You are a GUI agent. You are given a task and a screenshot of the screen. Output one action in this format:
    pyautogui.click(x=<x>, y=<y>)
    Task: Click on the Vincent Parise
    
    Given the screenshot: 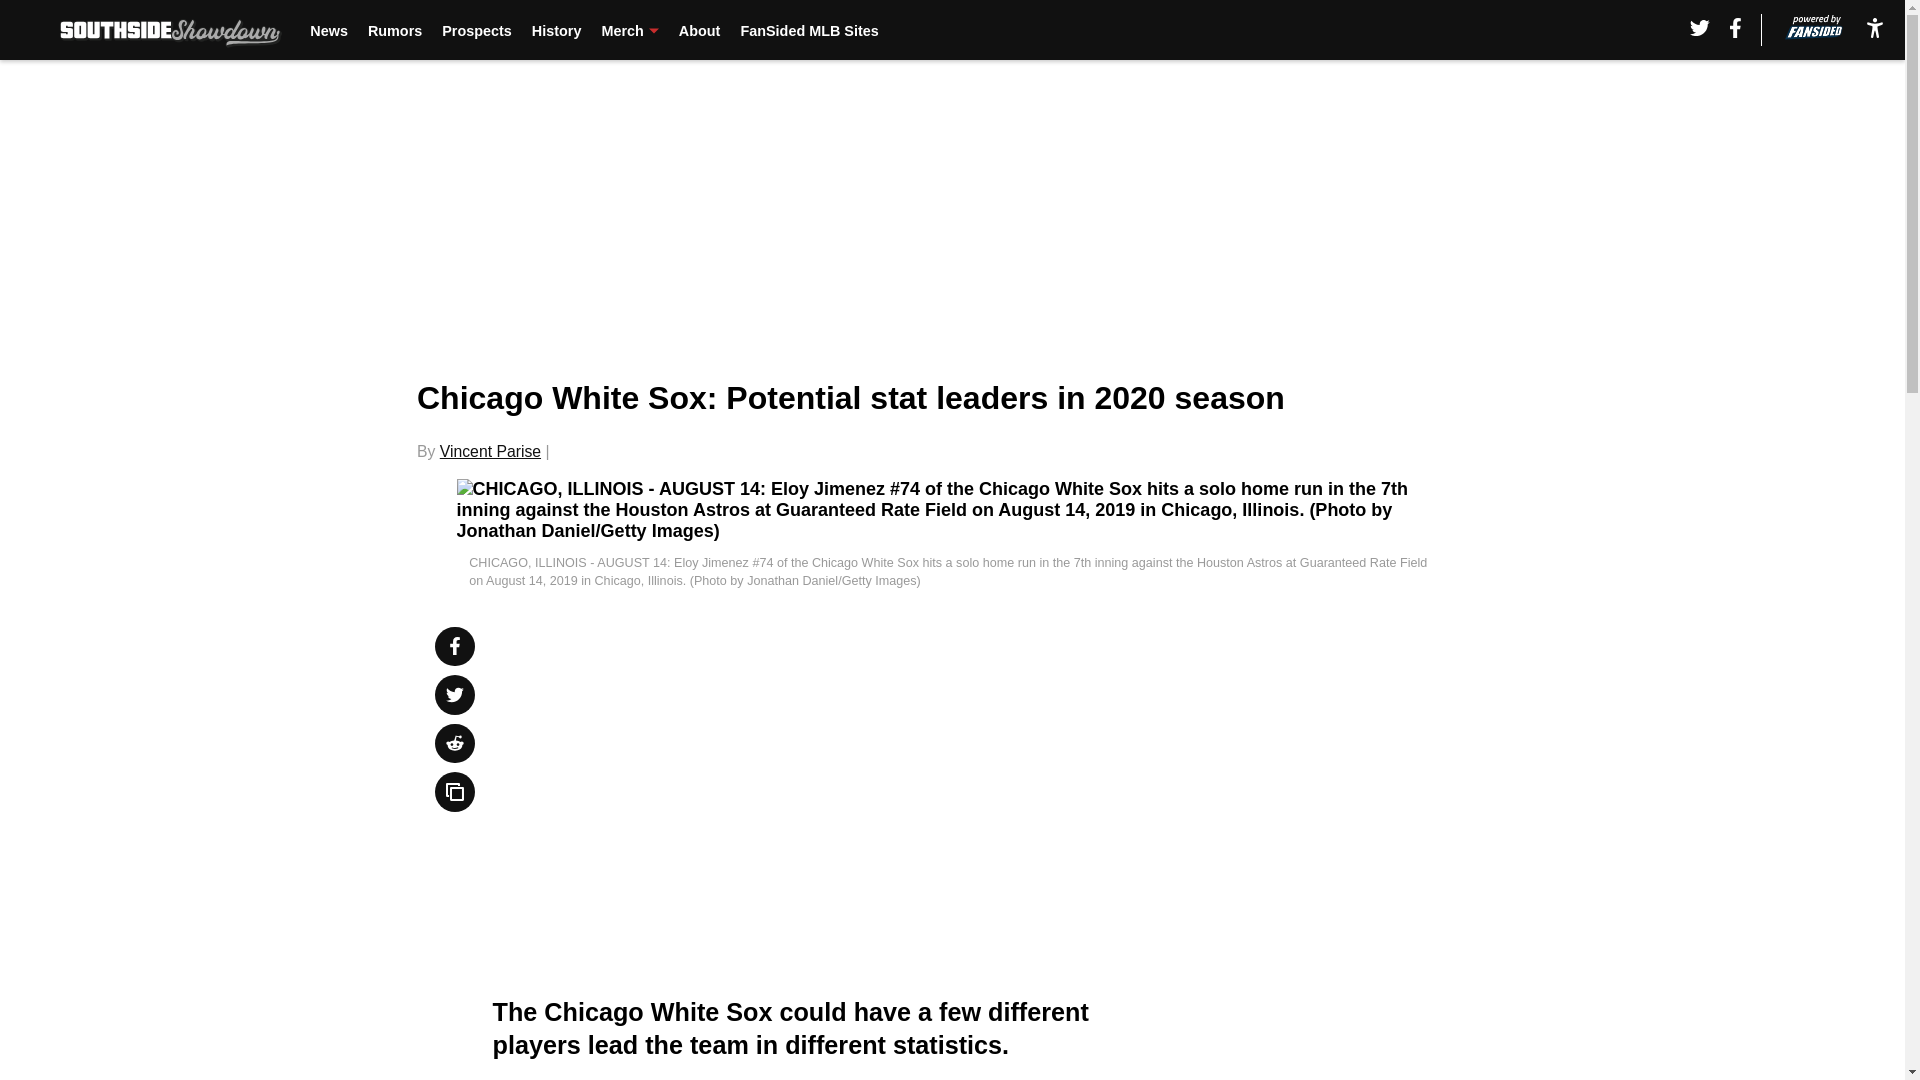 What is the action you would take?
    pyautogui.click(x=490, y=451)
    